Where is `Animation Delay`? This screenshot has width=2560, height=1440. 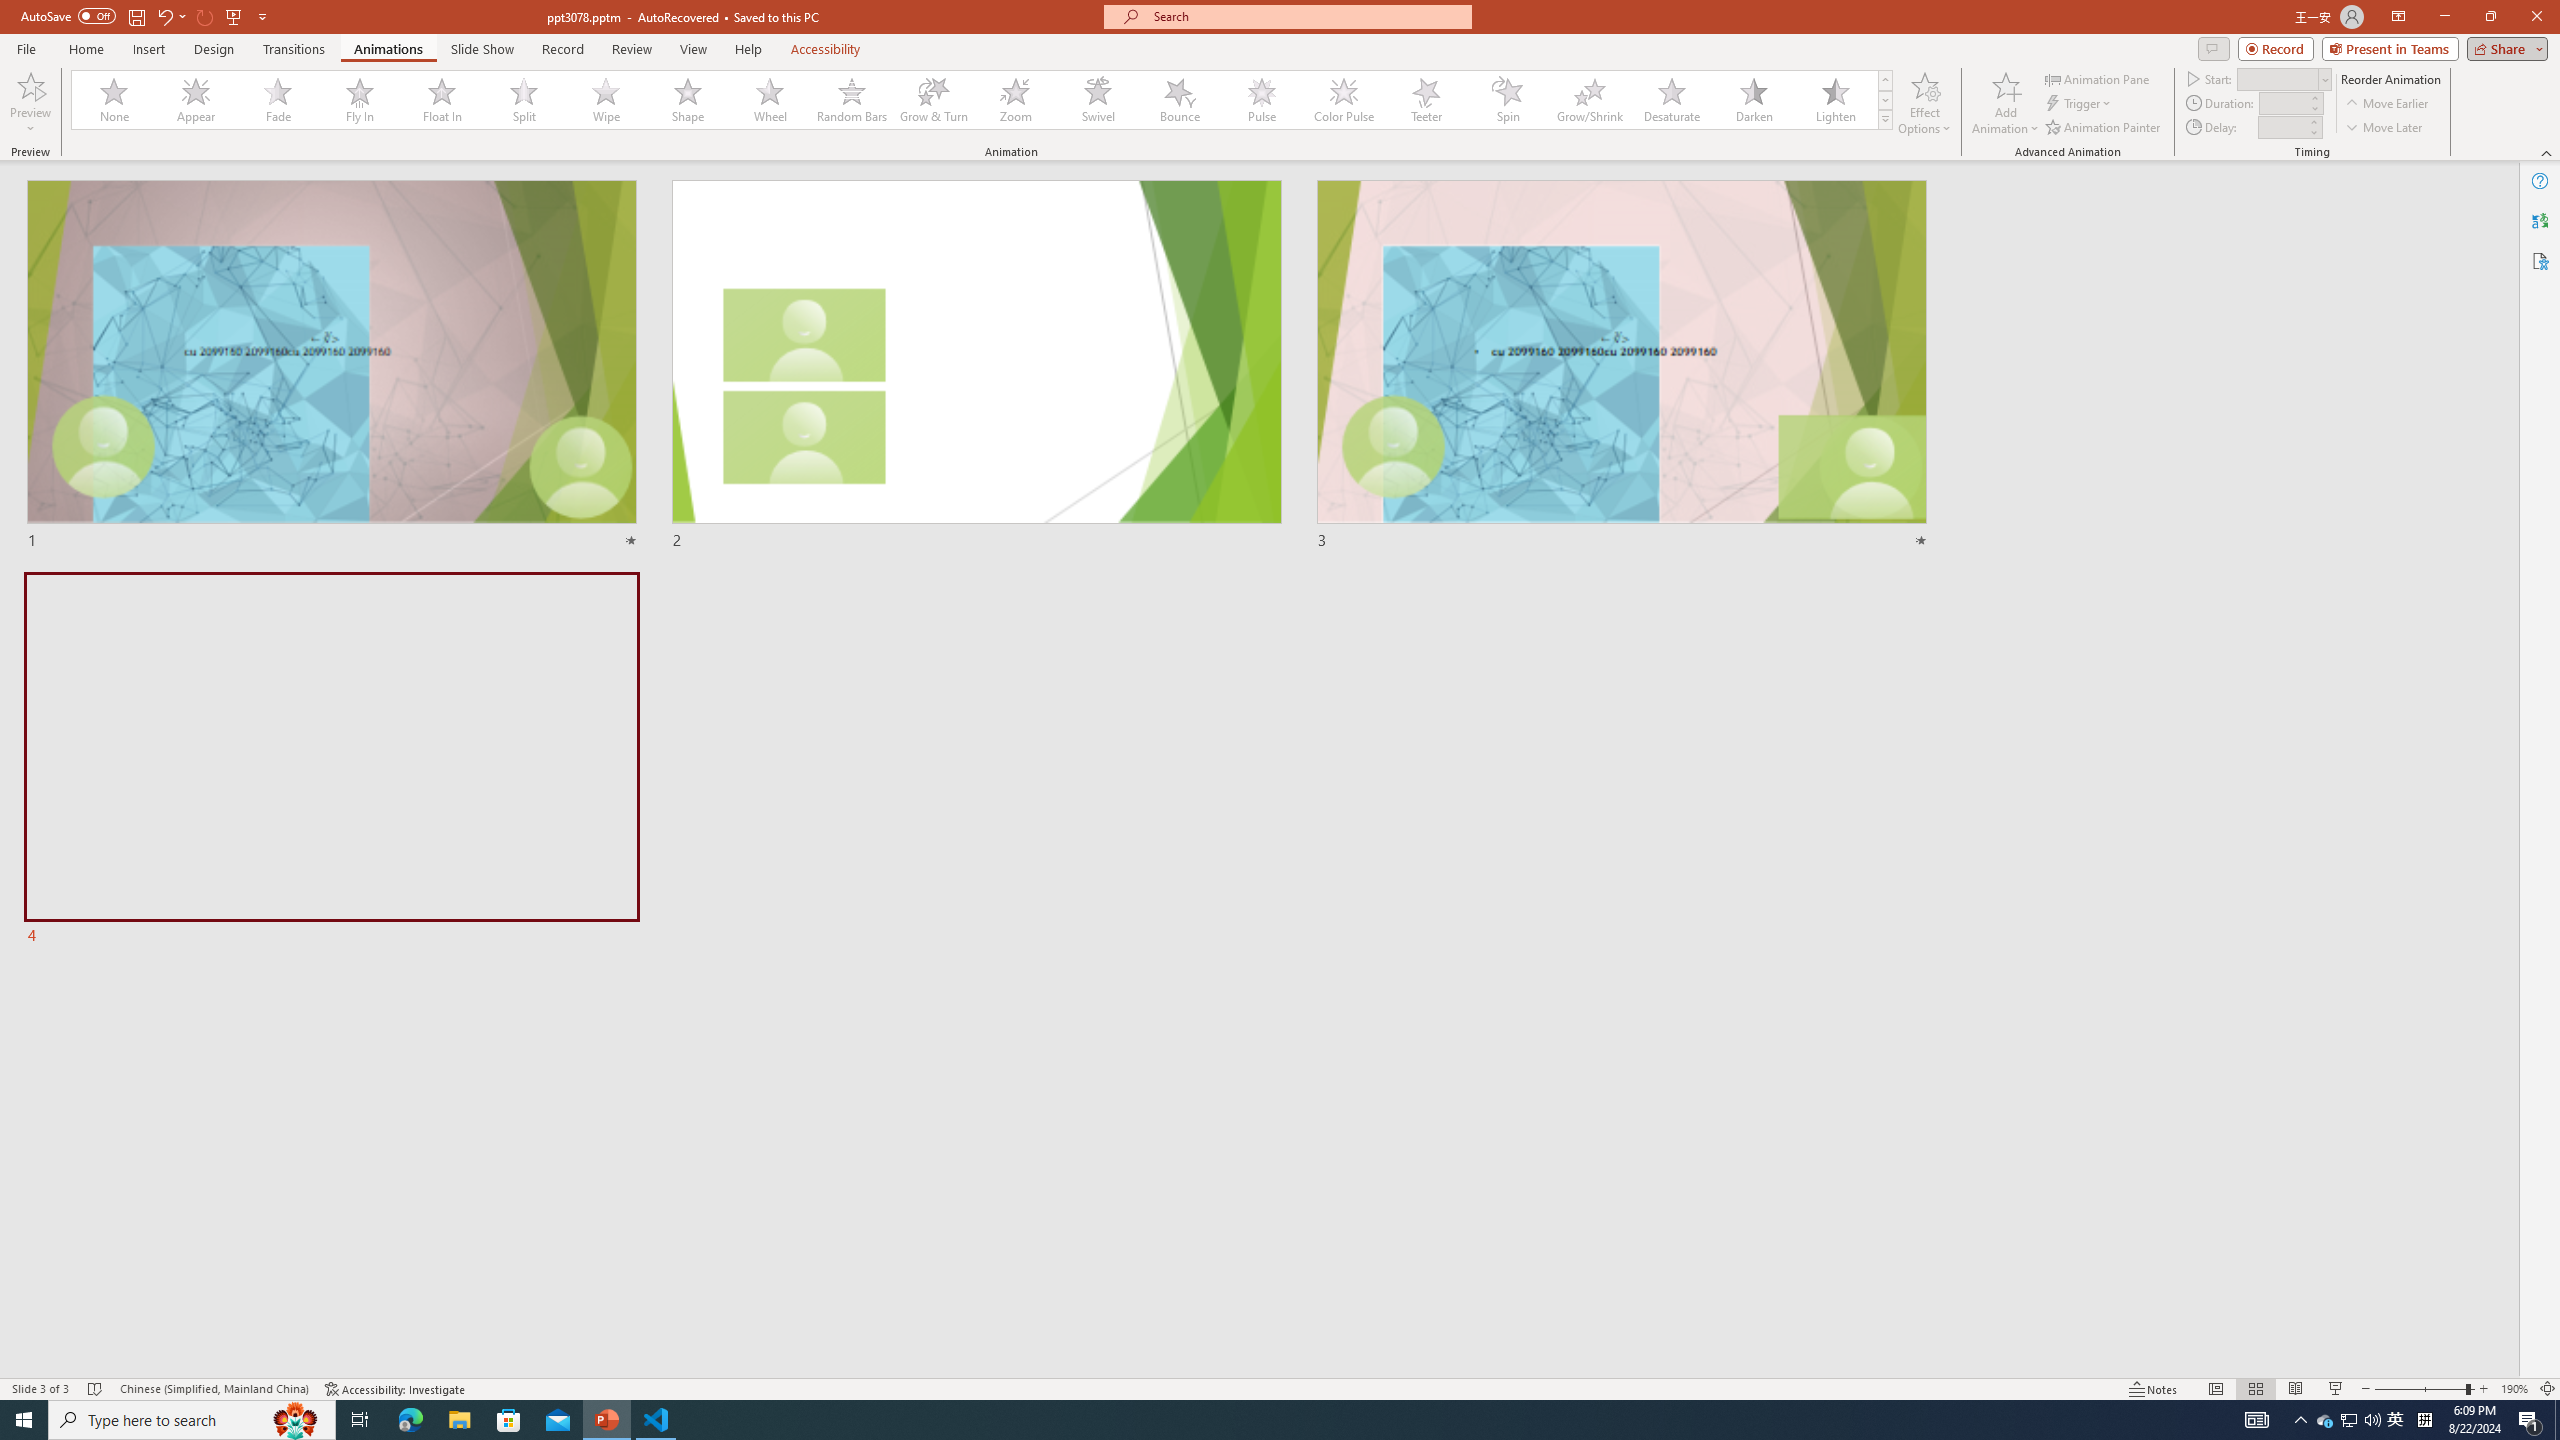 Animation Delay is located at coordinates (2280, 127).